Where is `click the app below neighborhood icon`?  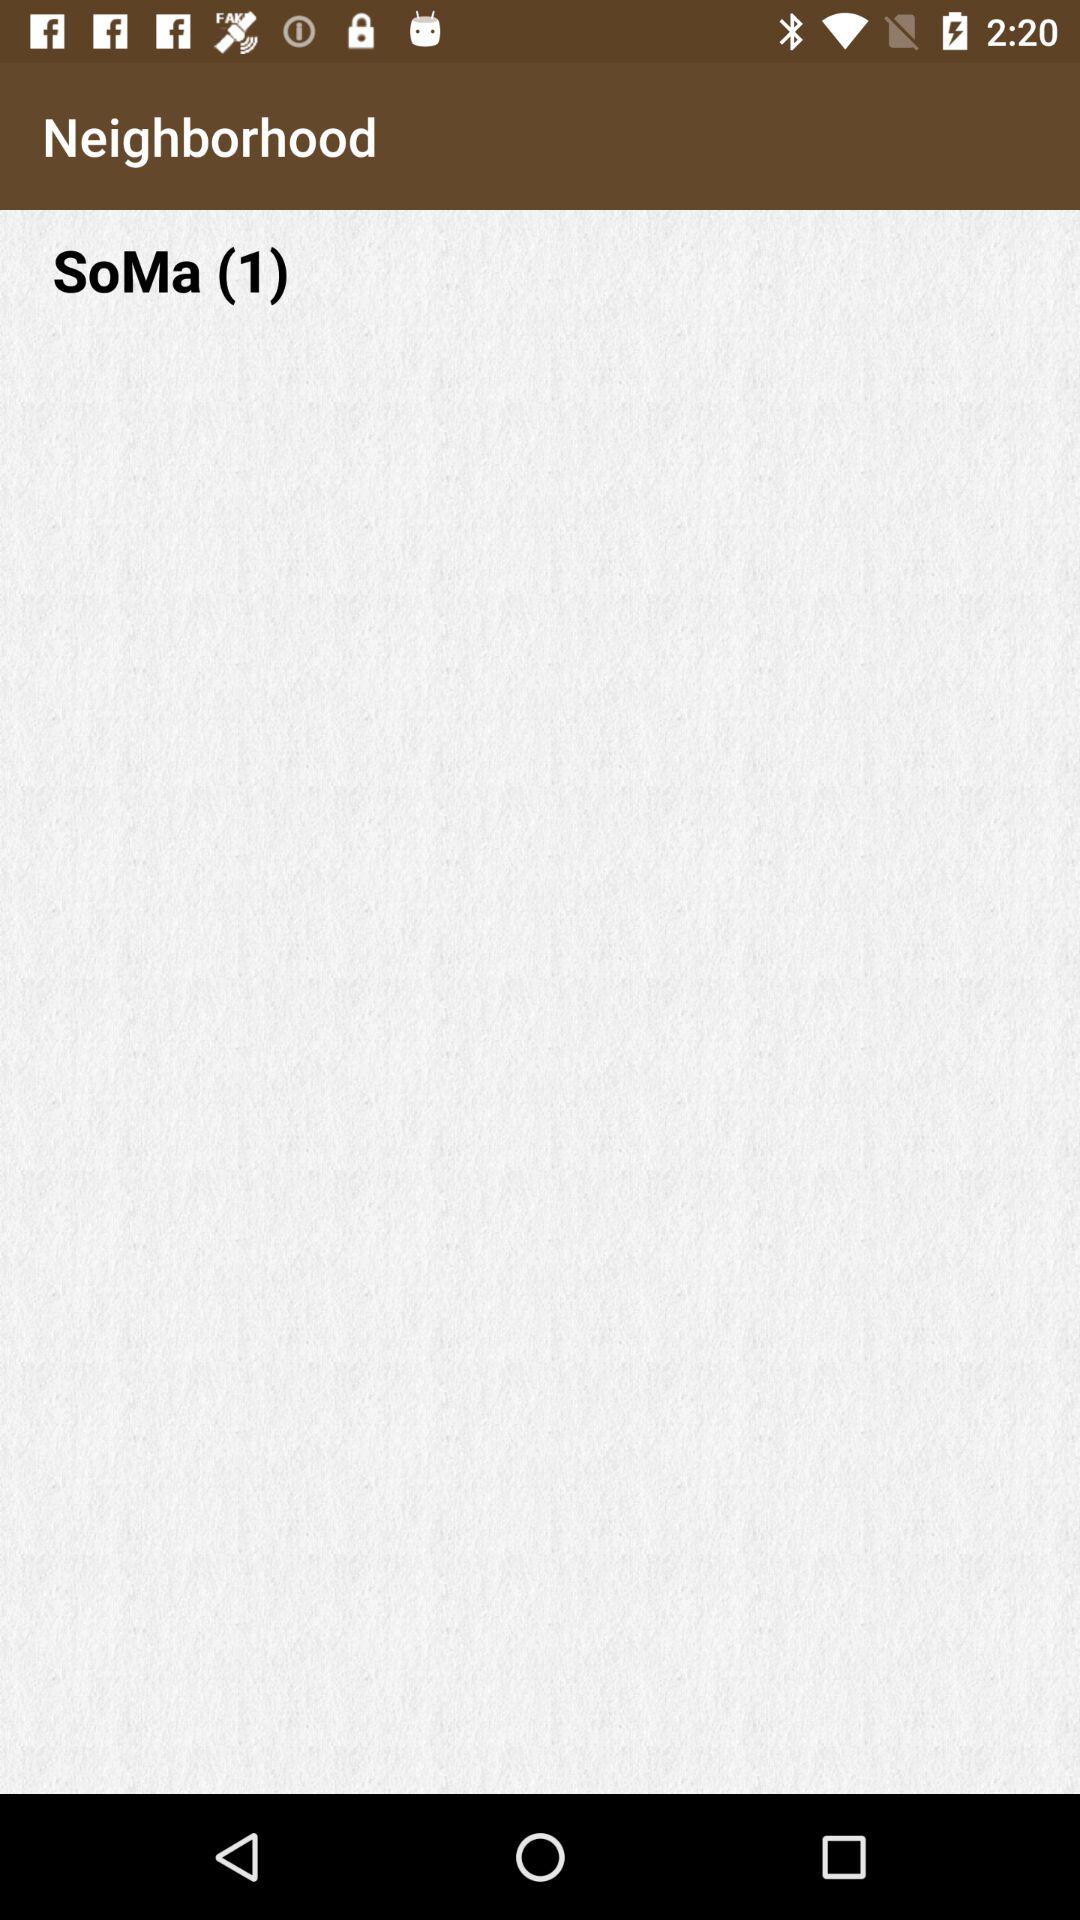
click the app below neighborhood icon is located at coordinates (540, 270).